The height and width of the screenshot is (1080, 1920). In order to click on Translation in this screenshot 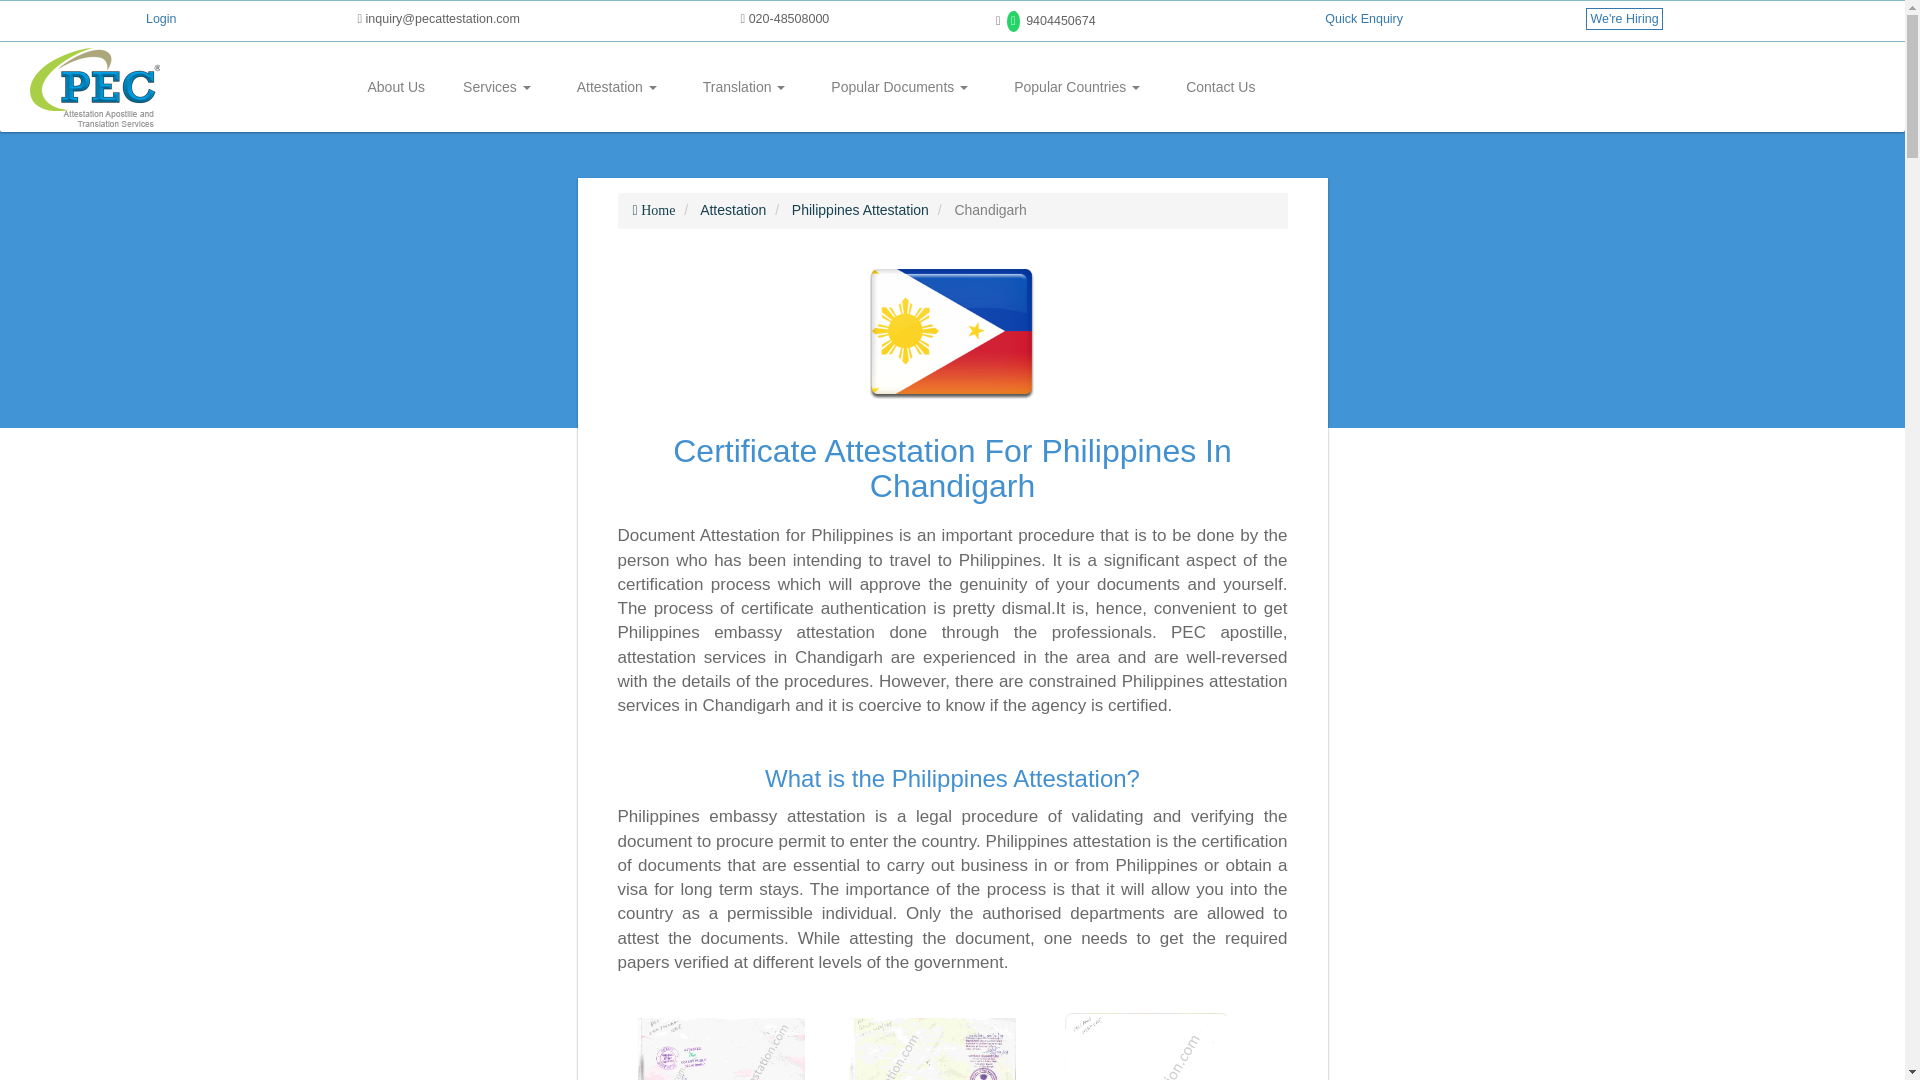, I will do `click(744, 86)`.